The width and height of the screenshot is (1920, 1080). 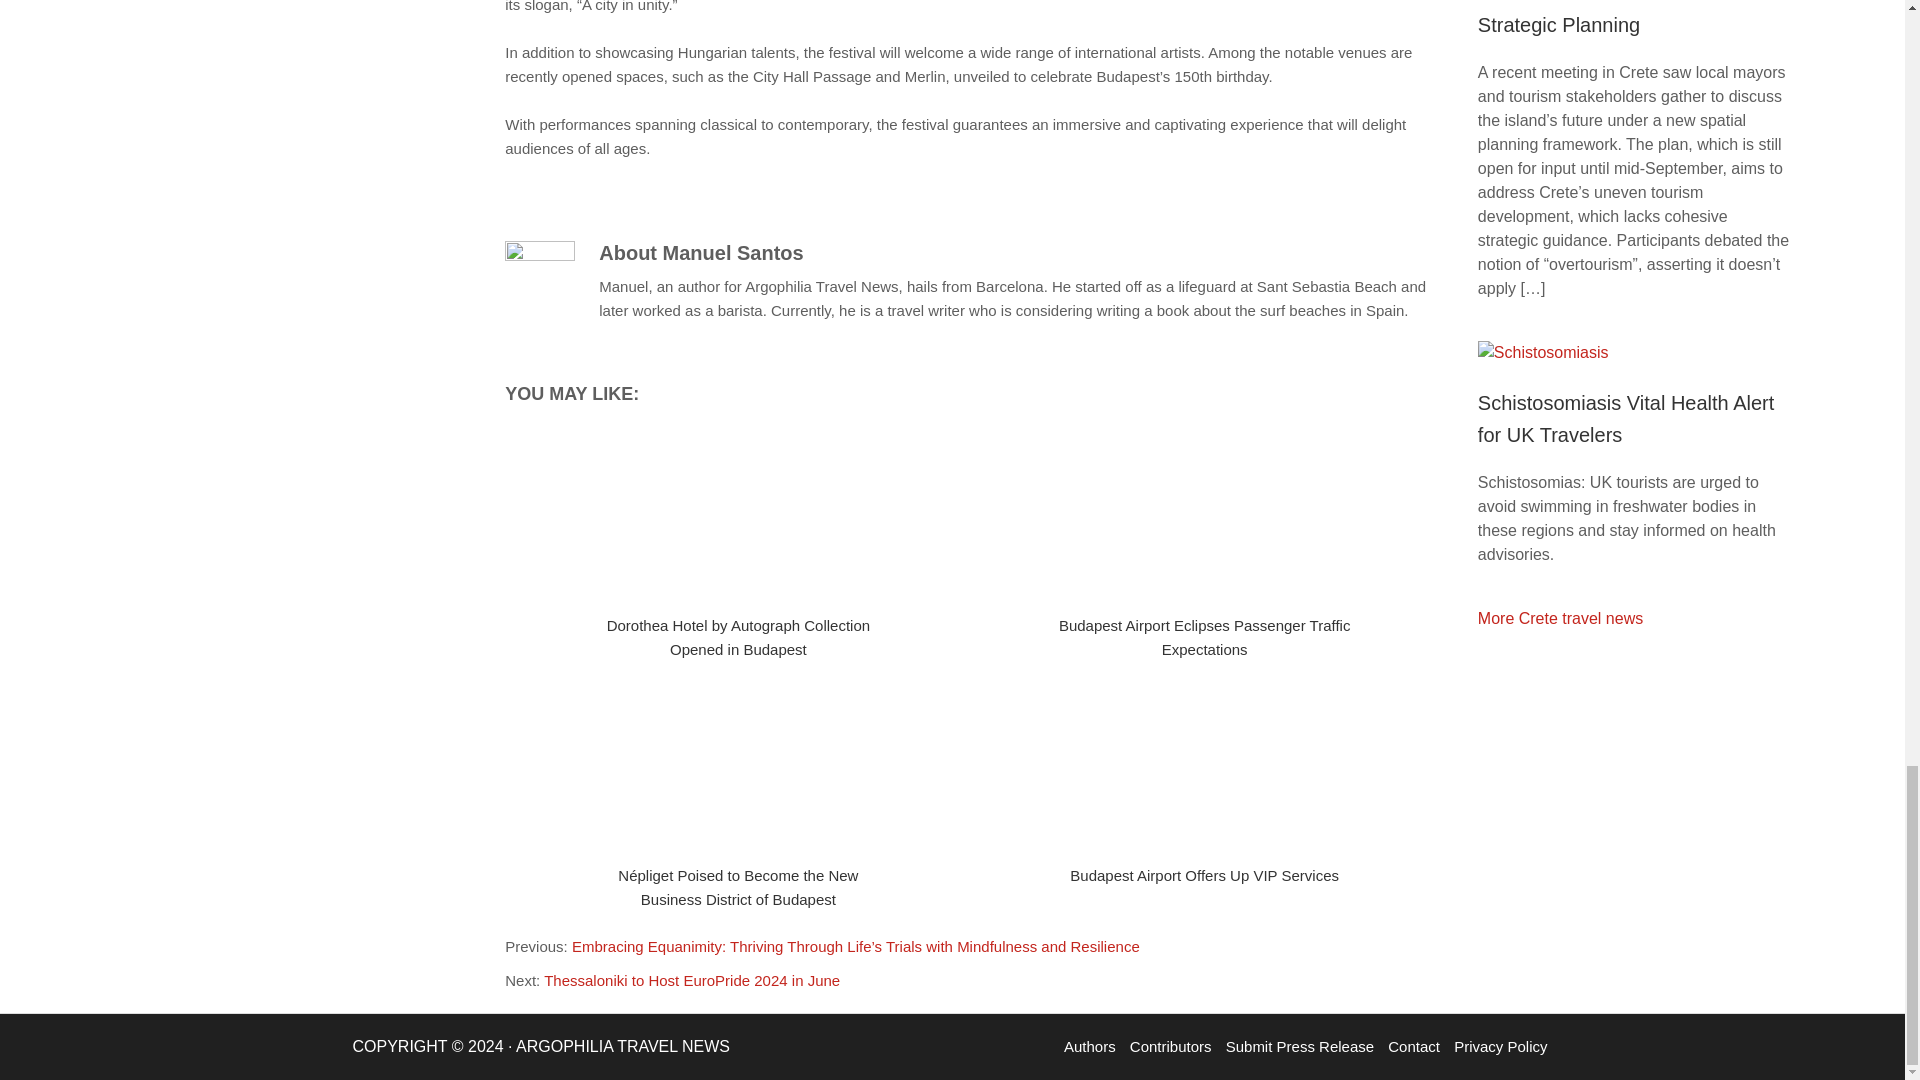 What do you see at coordinates (738, 636) in the screenshot?
I see `Dorothea Hotel by Autograph Collection Opened in Budapest` at bounding box center [738, 636].